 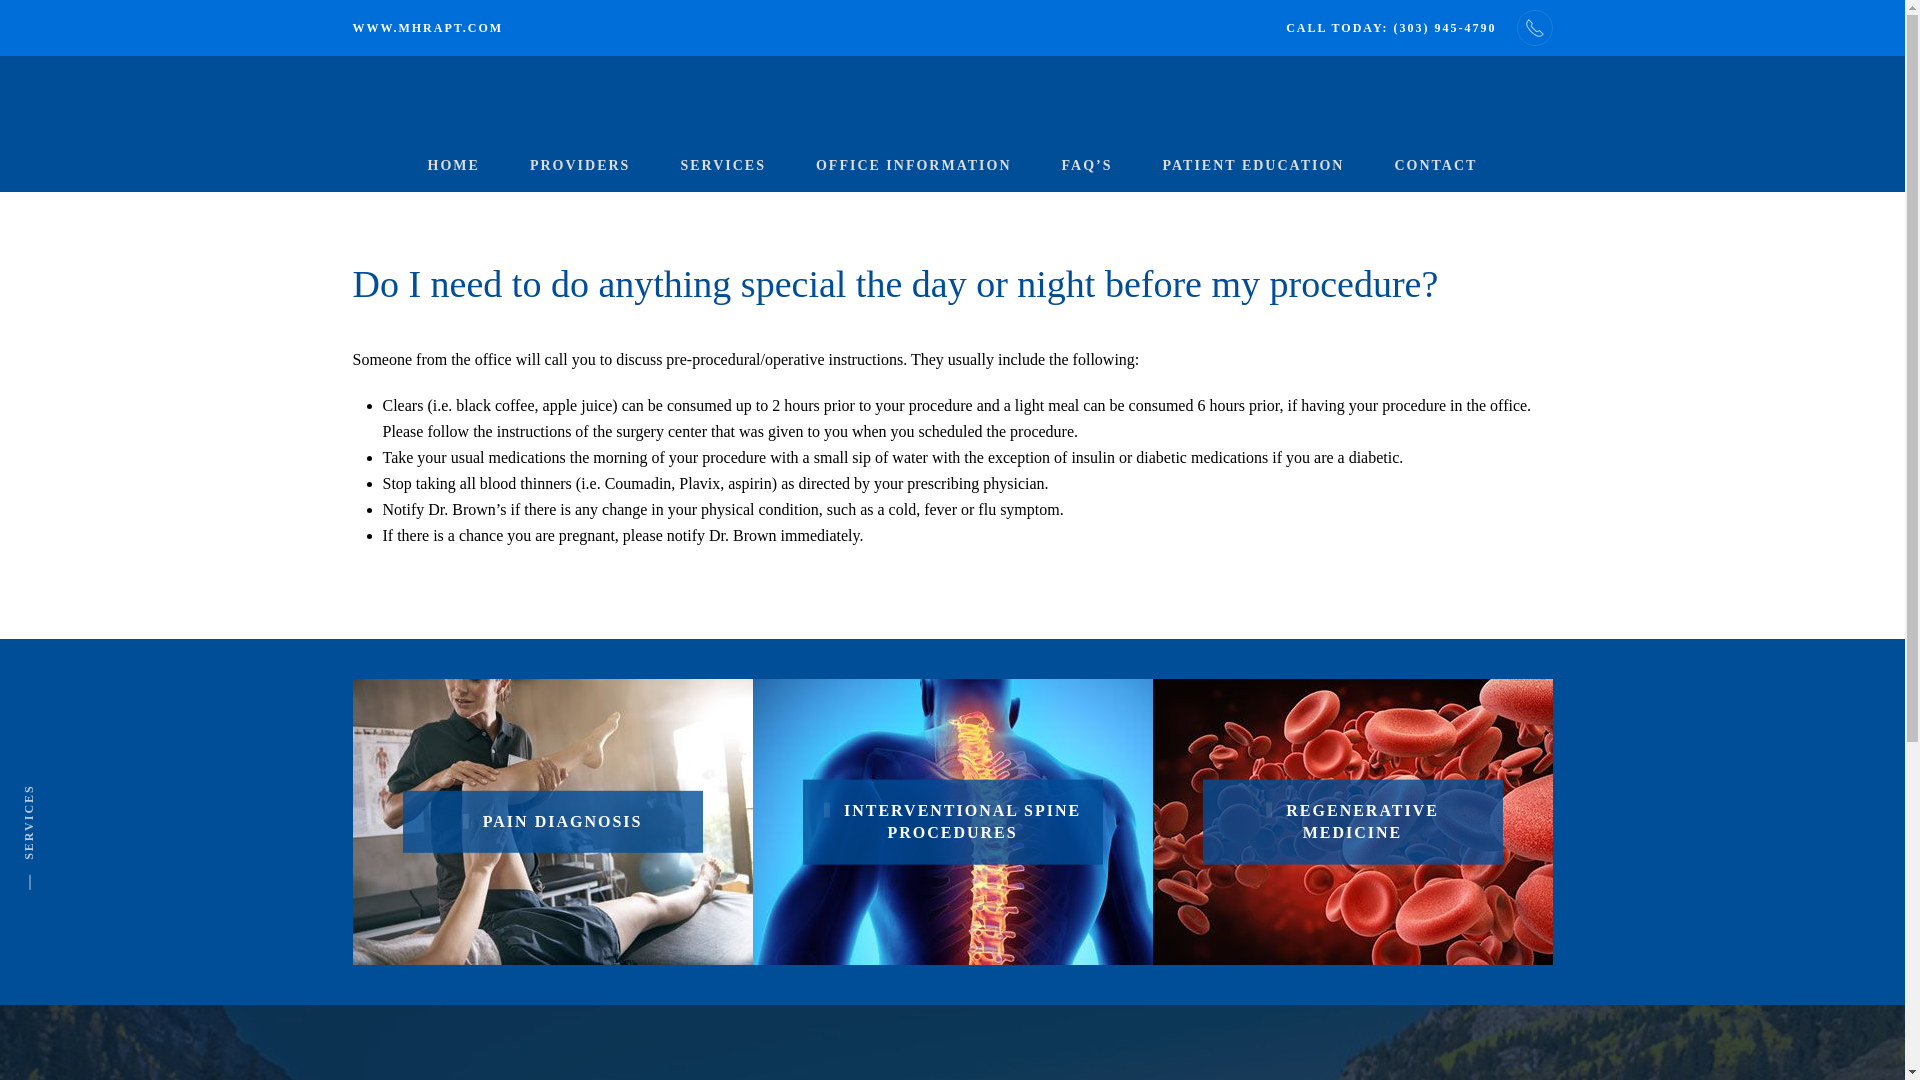 What do you see at coordinates (454, 166) in the screenshot?
I see `HOME` at bounding box center [454, 166].